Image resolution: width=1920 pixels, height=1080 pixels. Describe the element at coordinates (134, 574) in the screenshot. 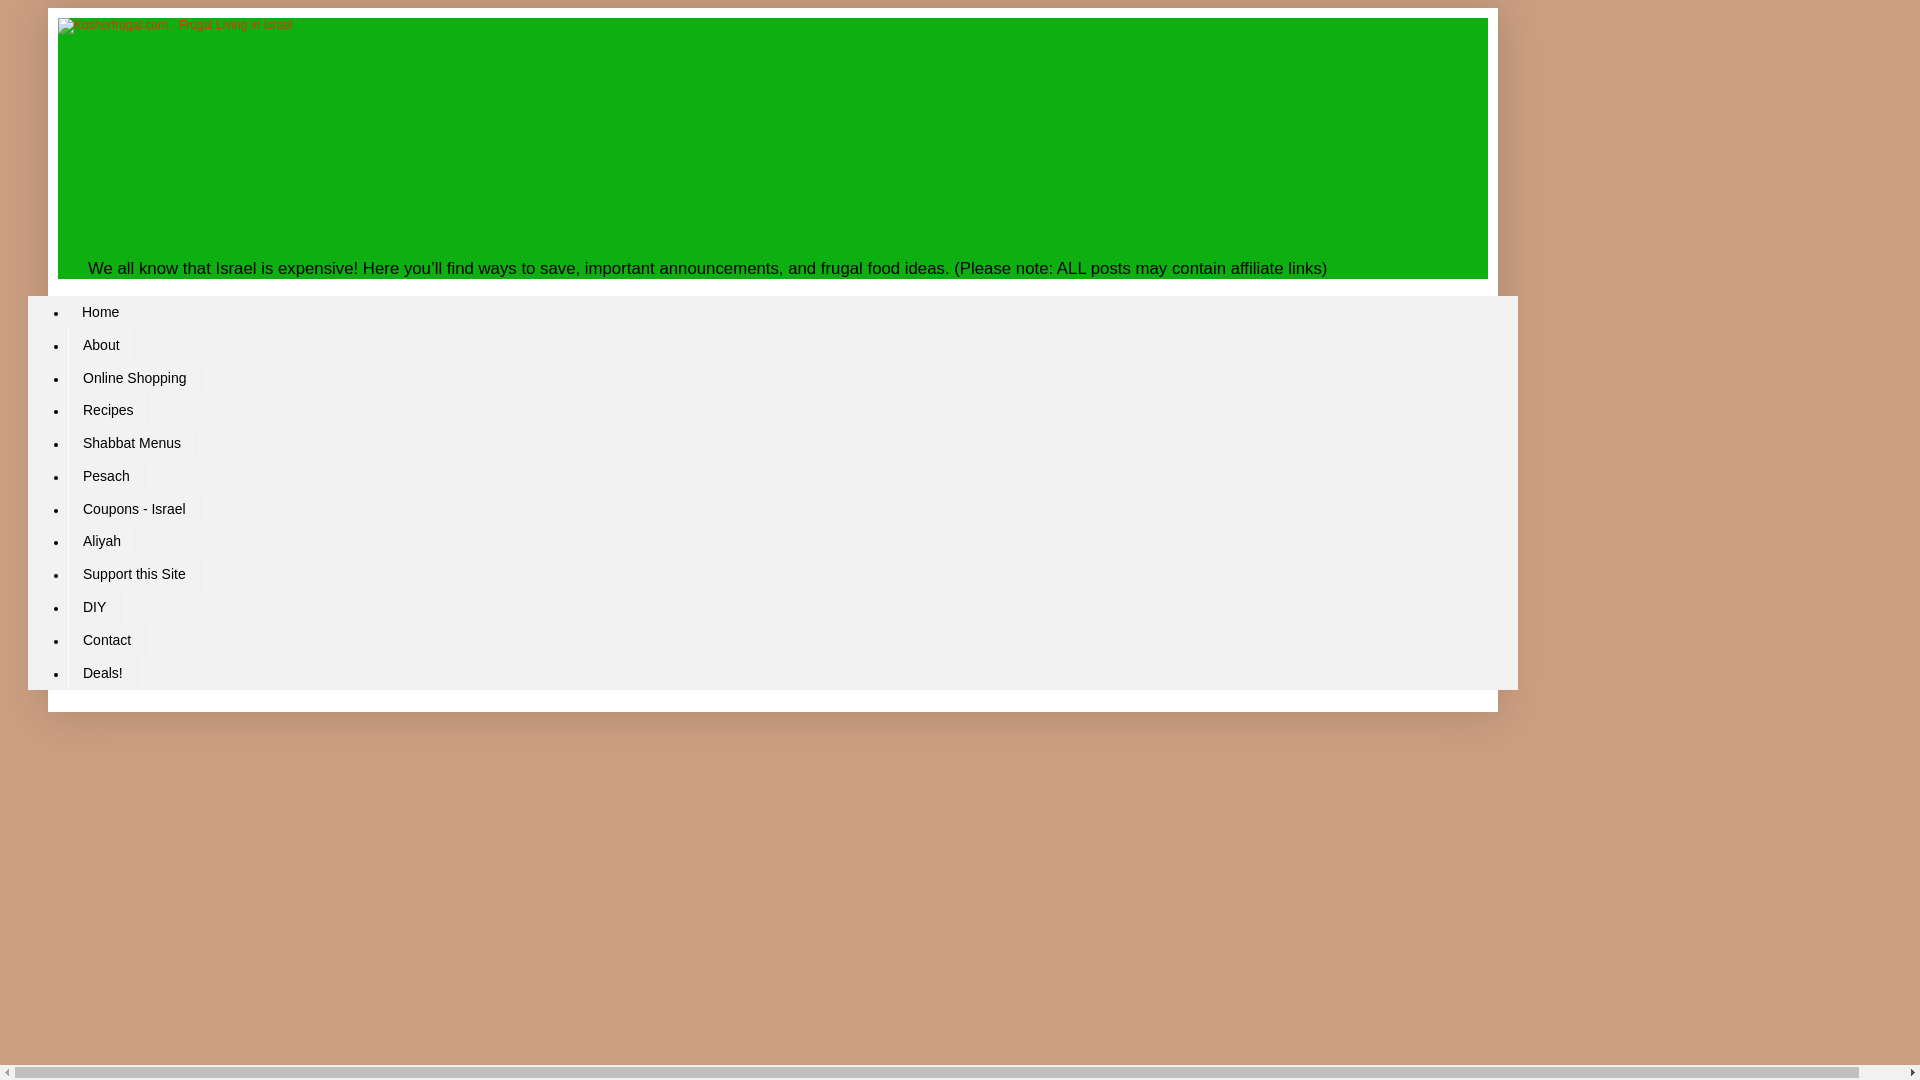

I see `Support this Site` at that location.